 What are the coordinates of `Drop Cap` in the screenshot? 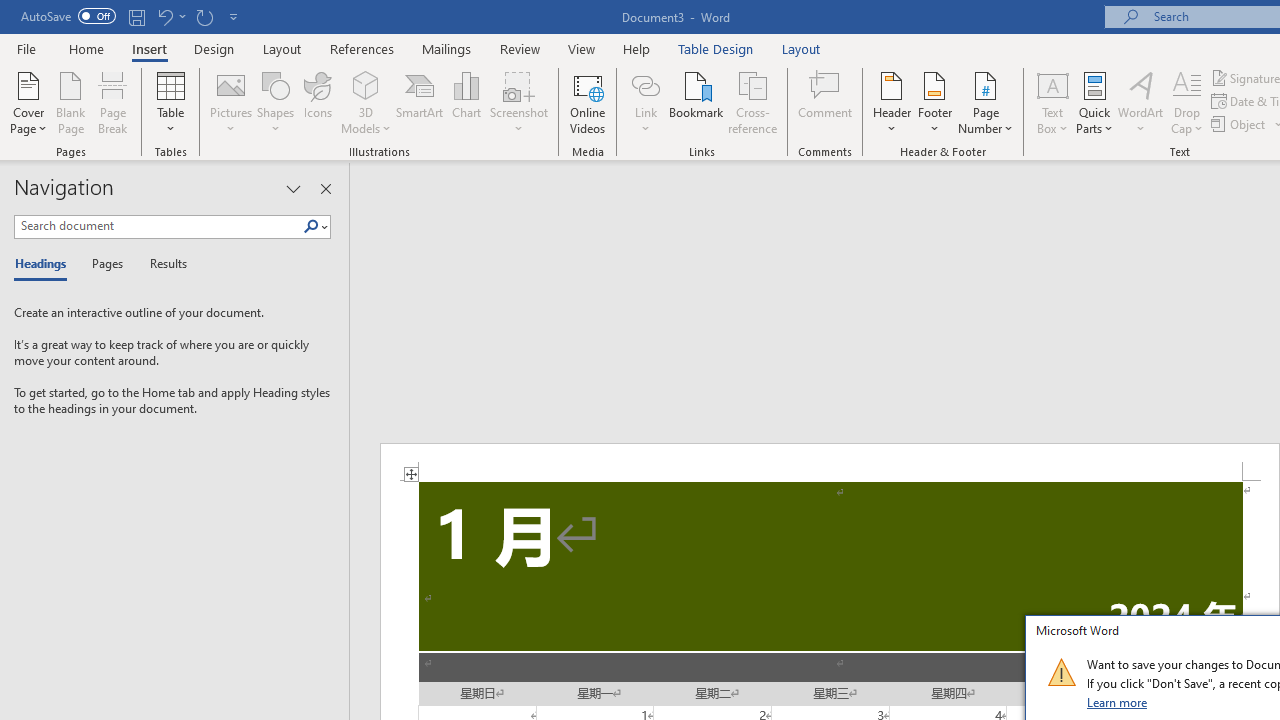 It's located at (1187, 102).